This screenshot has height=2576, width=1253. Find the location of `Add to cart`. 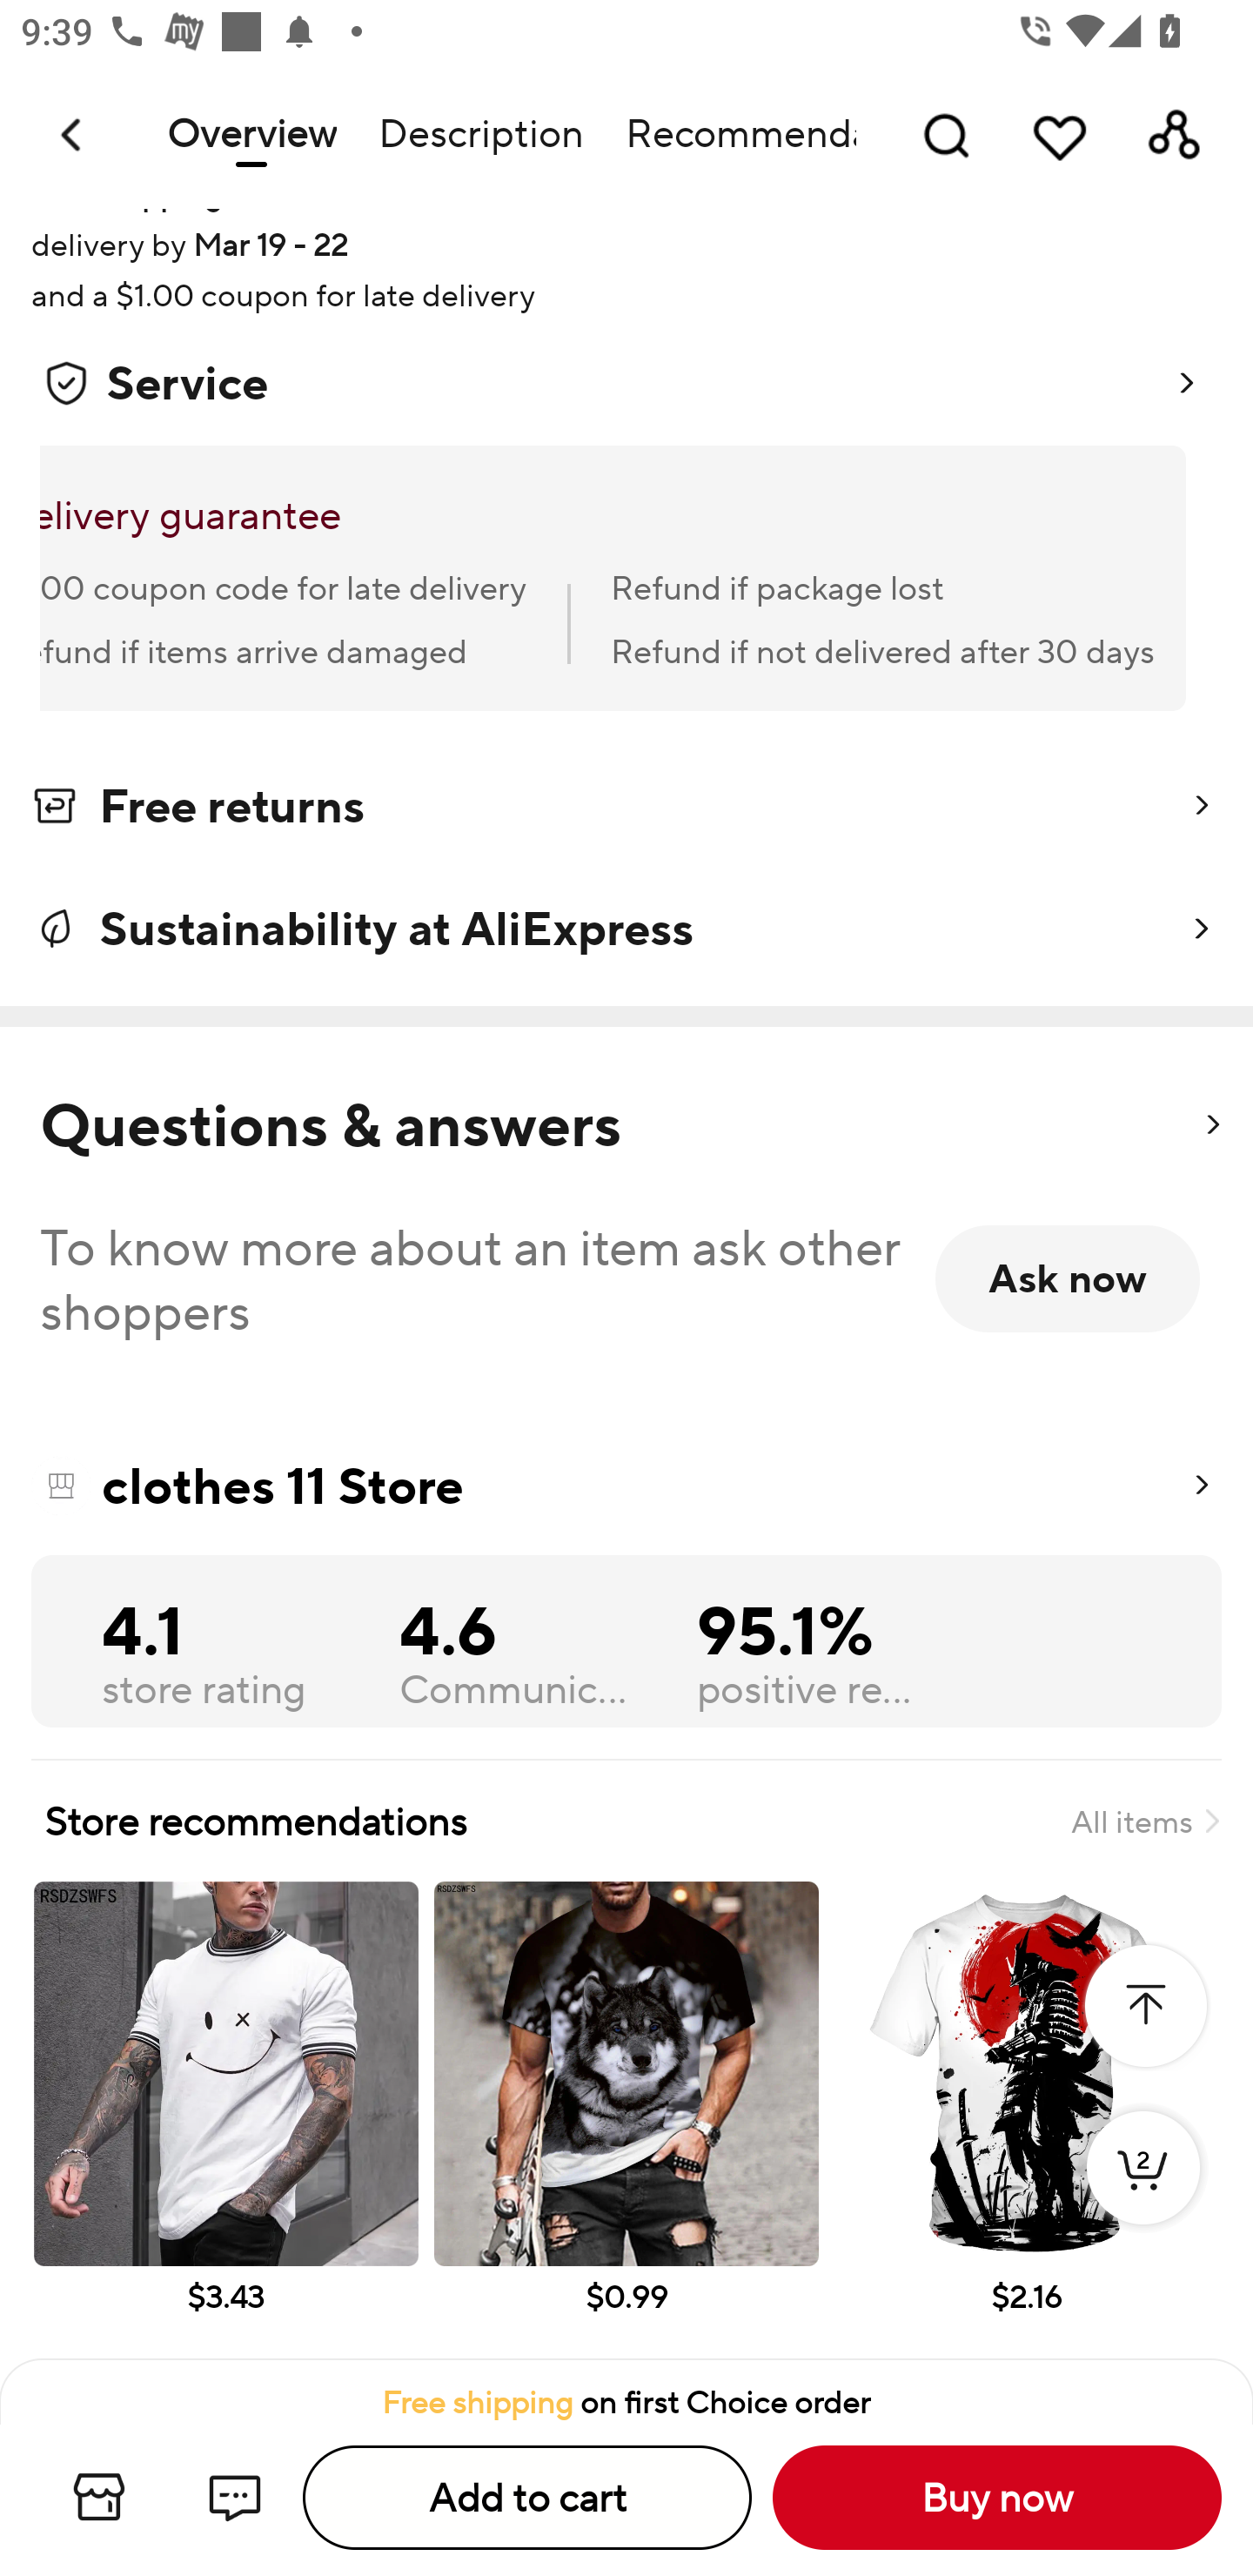

Add to cart is located at coordinates (527, 2498).